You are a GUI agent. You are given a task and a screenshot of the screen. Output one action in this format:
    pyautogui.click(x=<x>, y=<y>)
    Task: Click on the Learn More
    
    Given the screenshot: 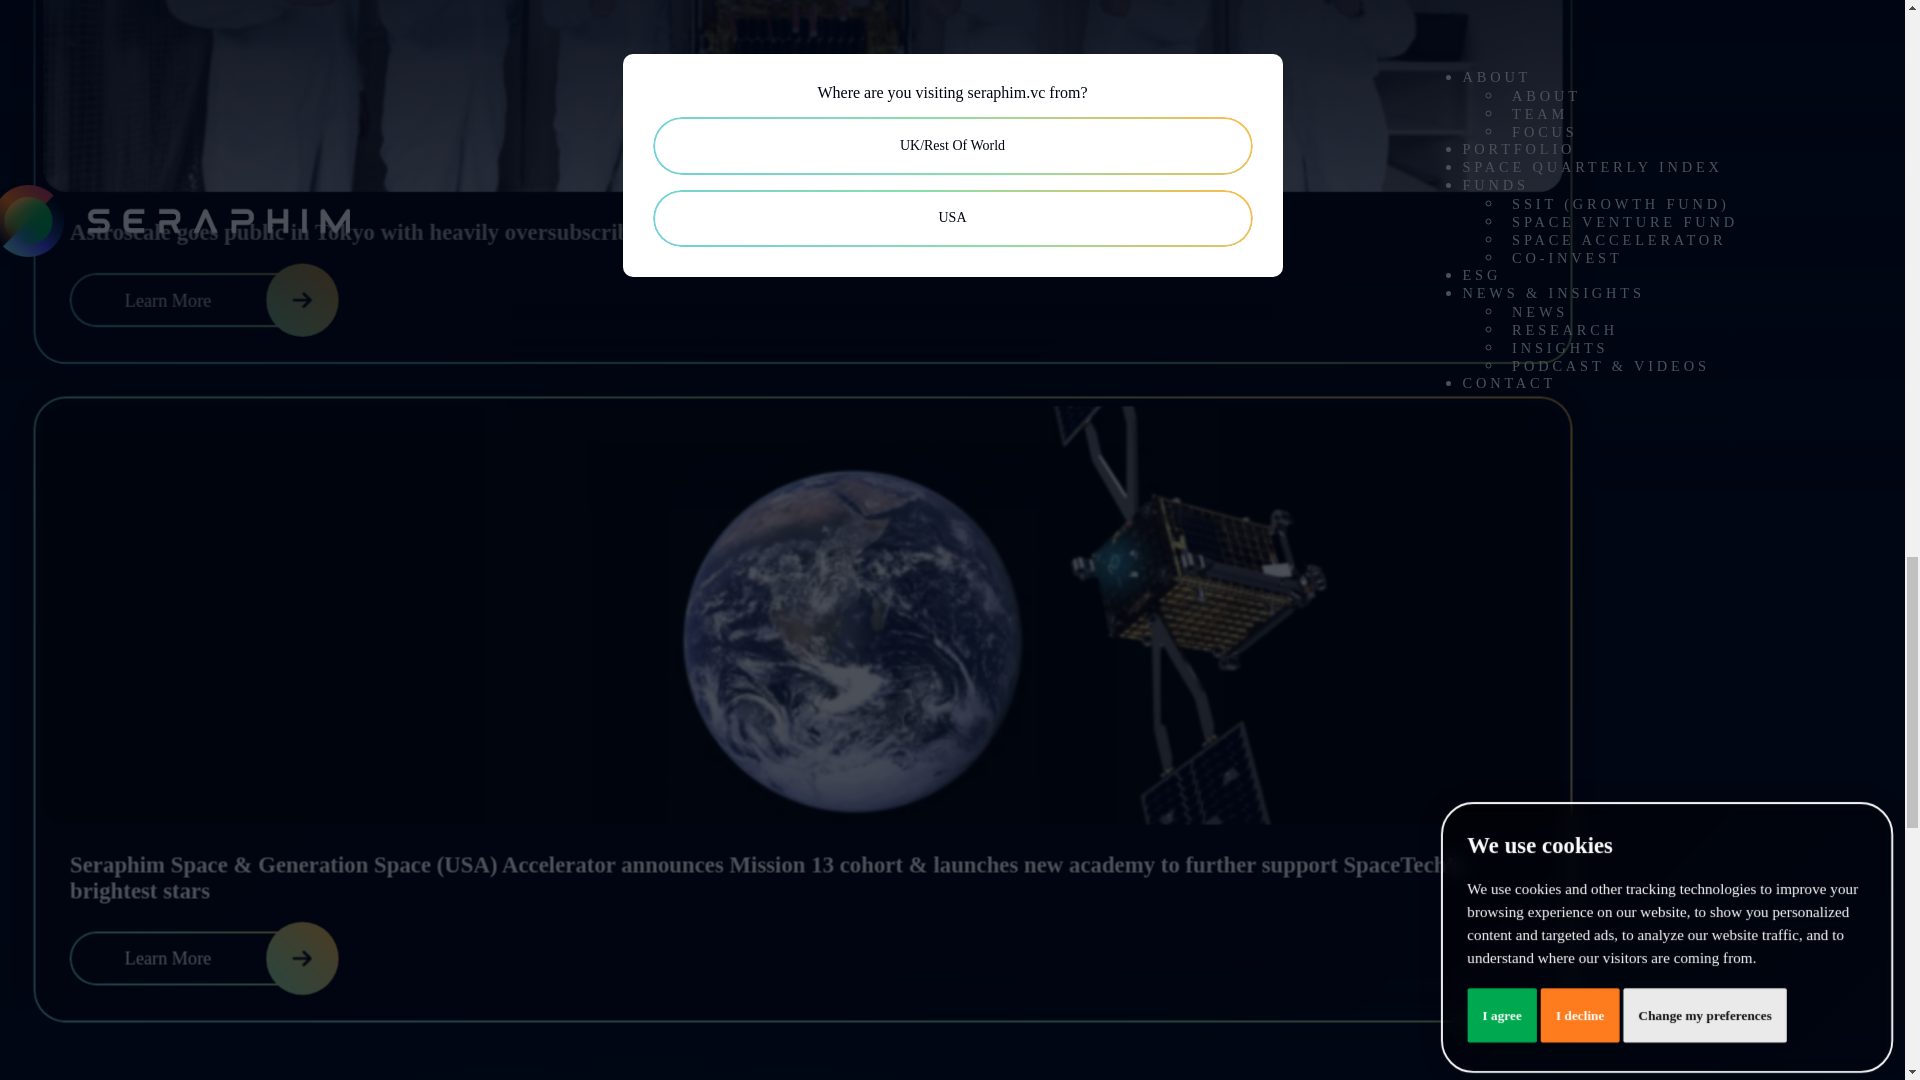 What is the action you would take?
    pyautogui.click(x=210, y=960)
    